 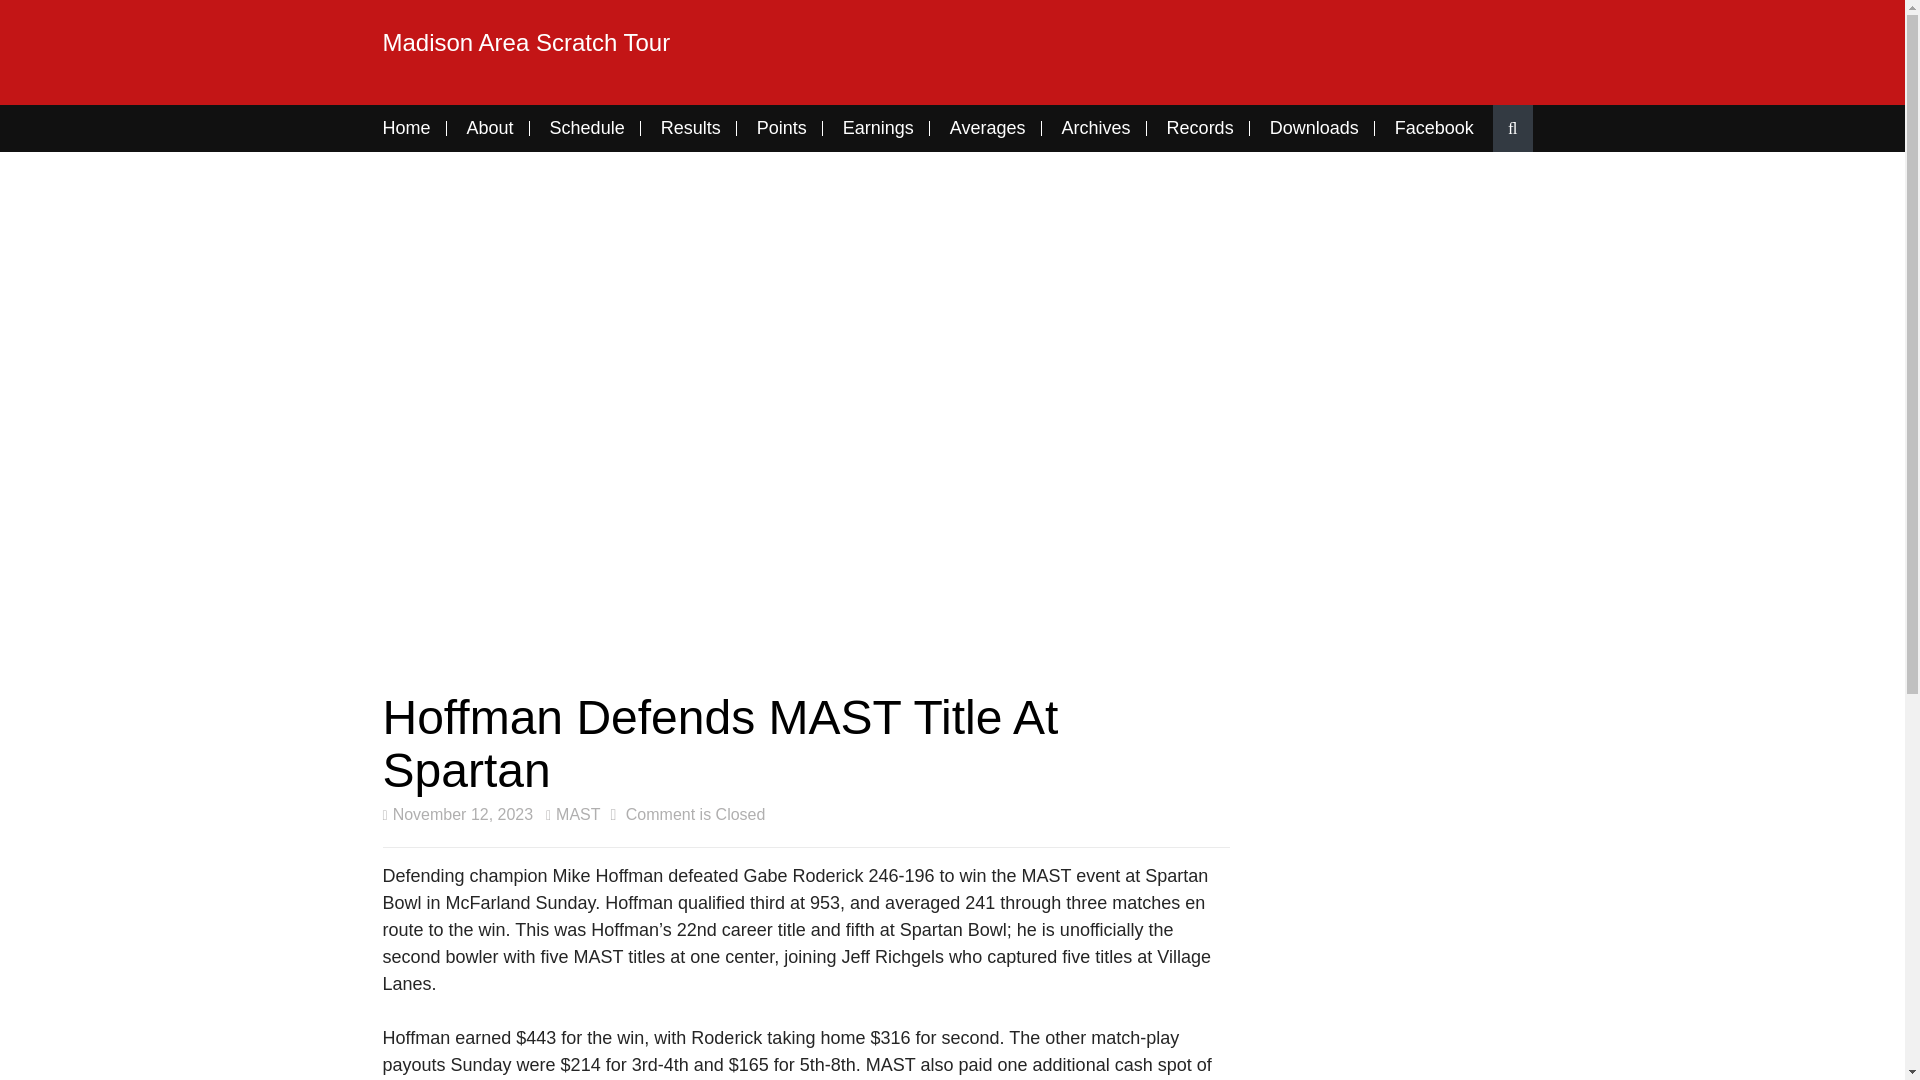 What do you see at coordinates (1434, 128) in the screenshot?
I see `Facebook` at bounding box center [1434, 128].